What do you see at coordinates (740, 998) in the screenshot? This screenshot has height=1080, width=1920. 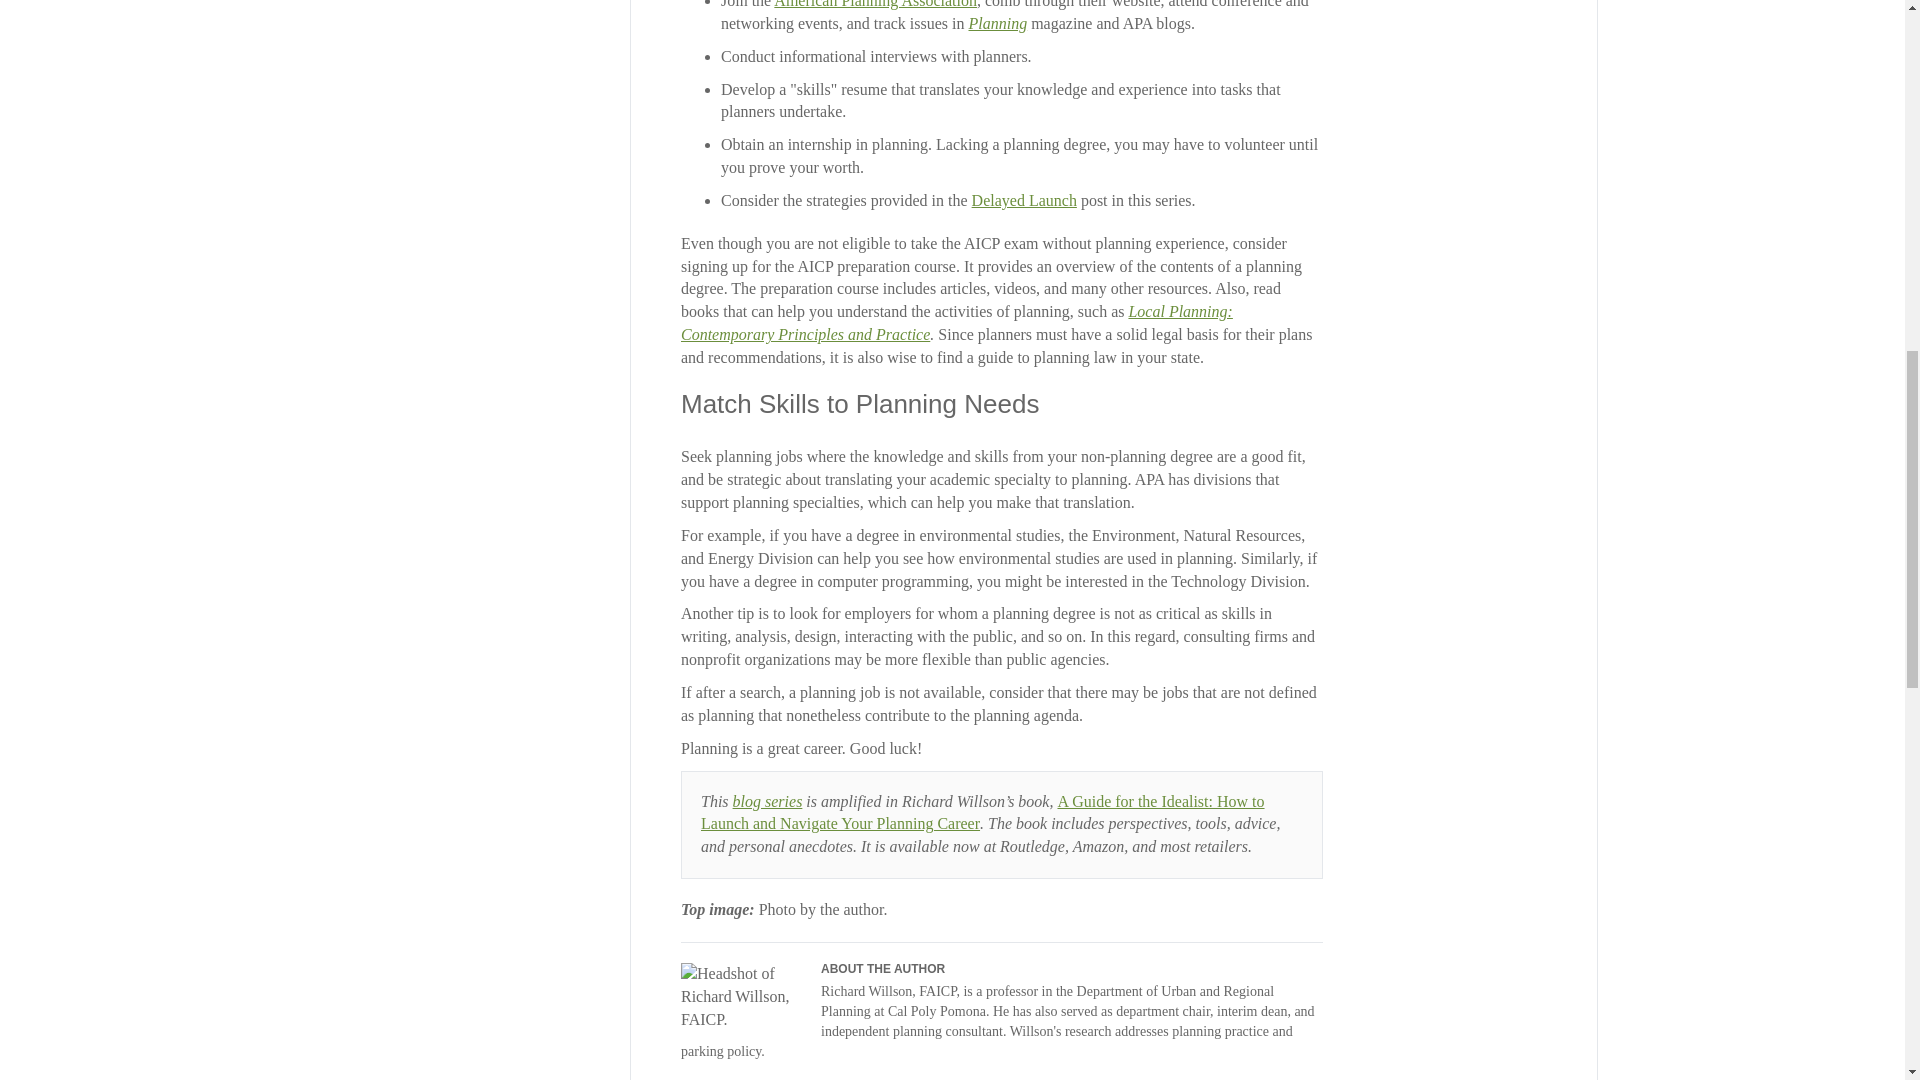 I see `Headshot of Richard Willson, FAICP.` at bounding box center [740, 998].